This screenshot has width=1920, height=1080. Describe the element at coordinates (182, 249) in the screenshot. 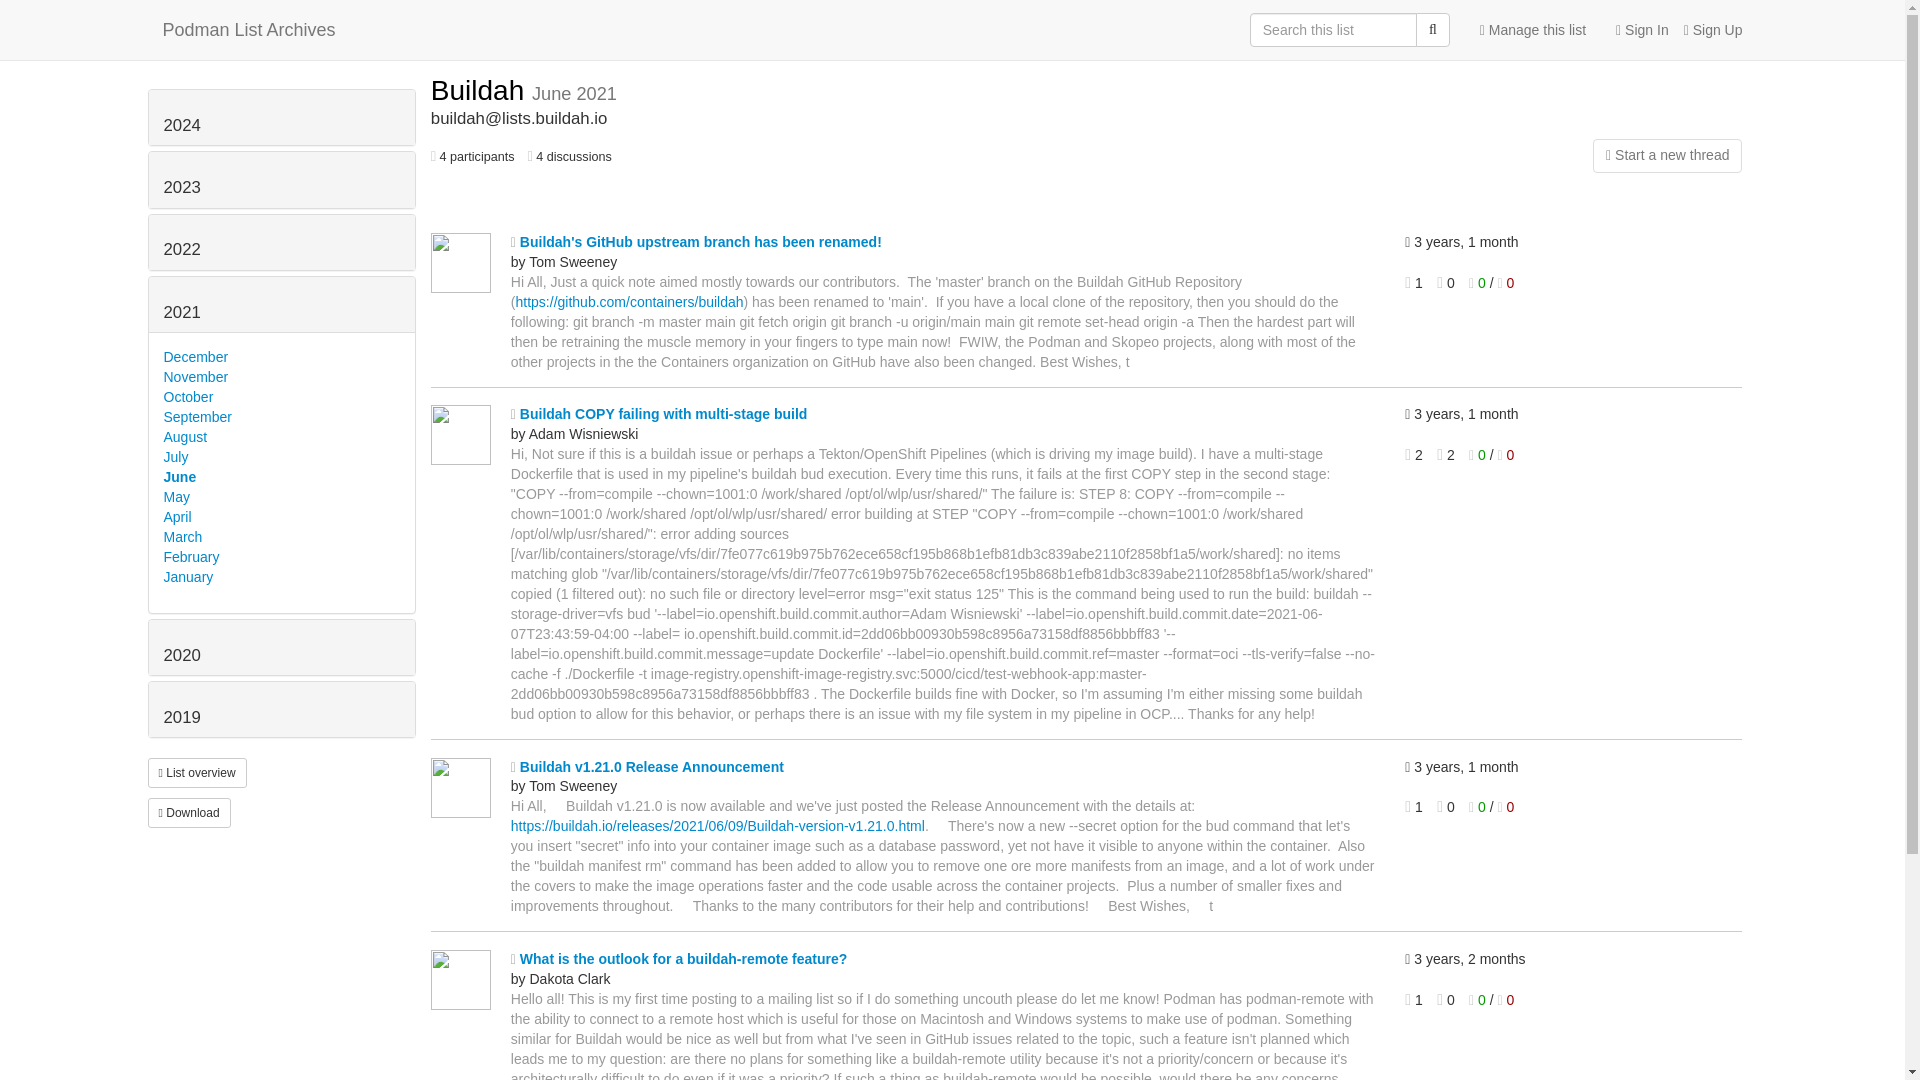

I see `2022` at that location.